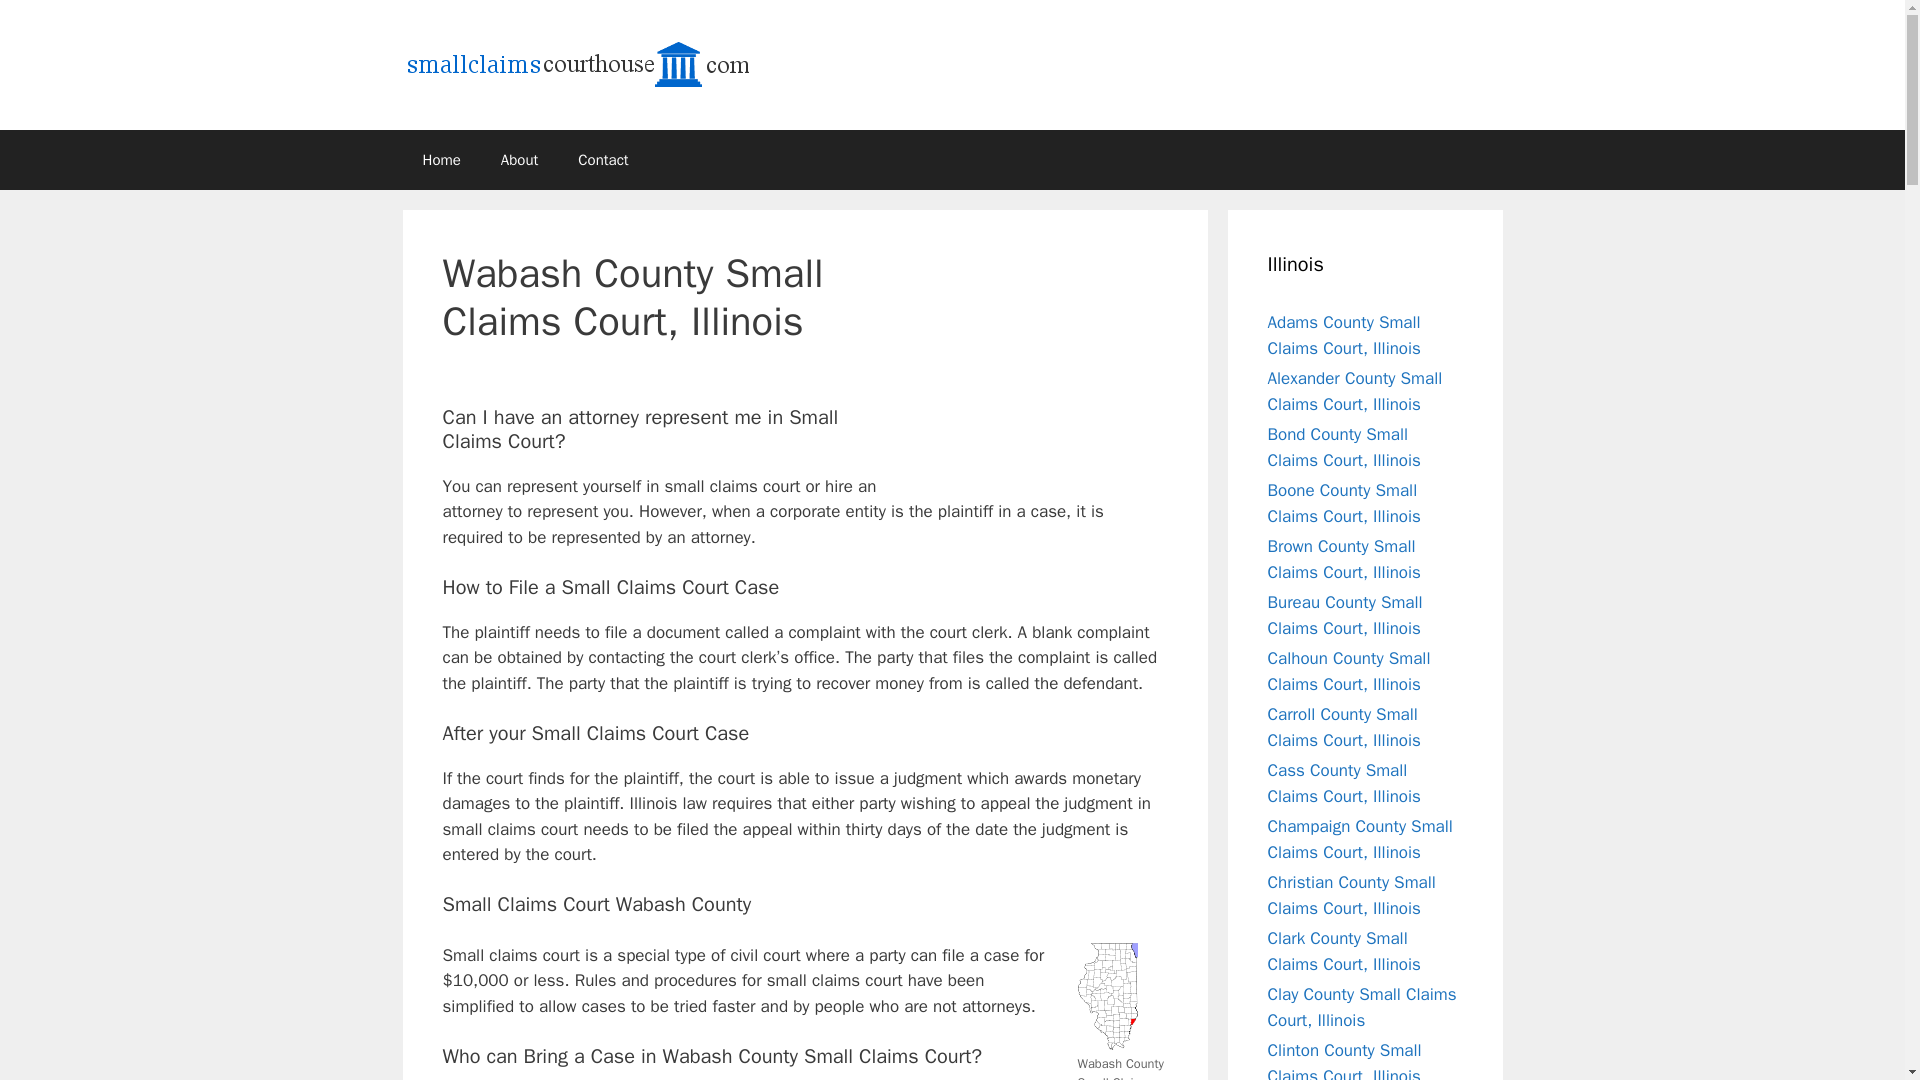 The image size is (1920, 1080). I want to click on Clark County Small Claims Court, Illinois, so click(1344, 951).